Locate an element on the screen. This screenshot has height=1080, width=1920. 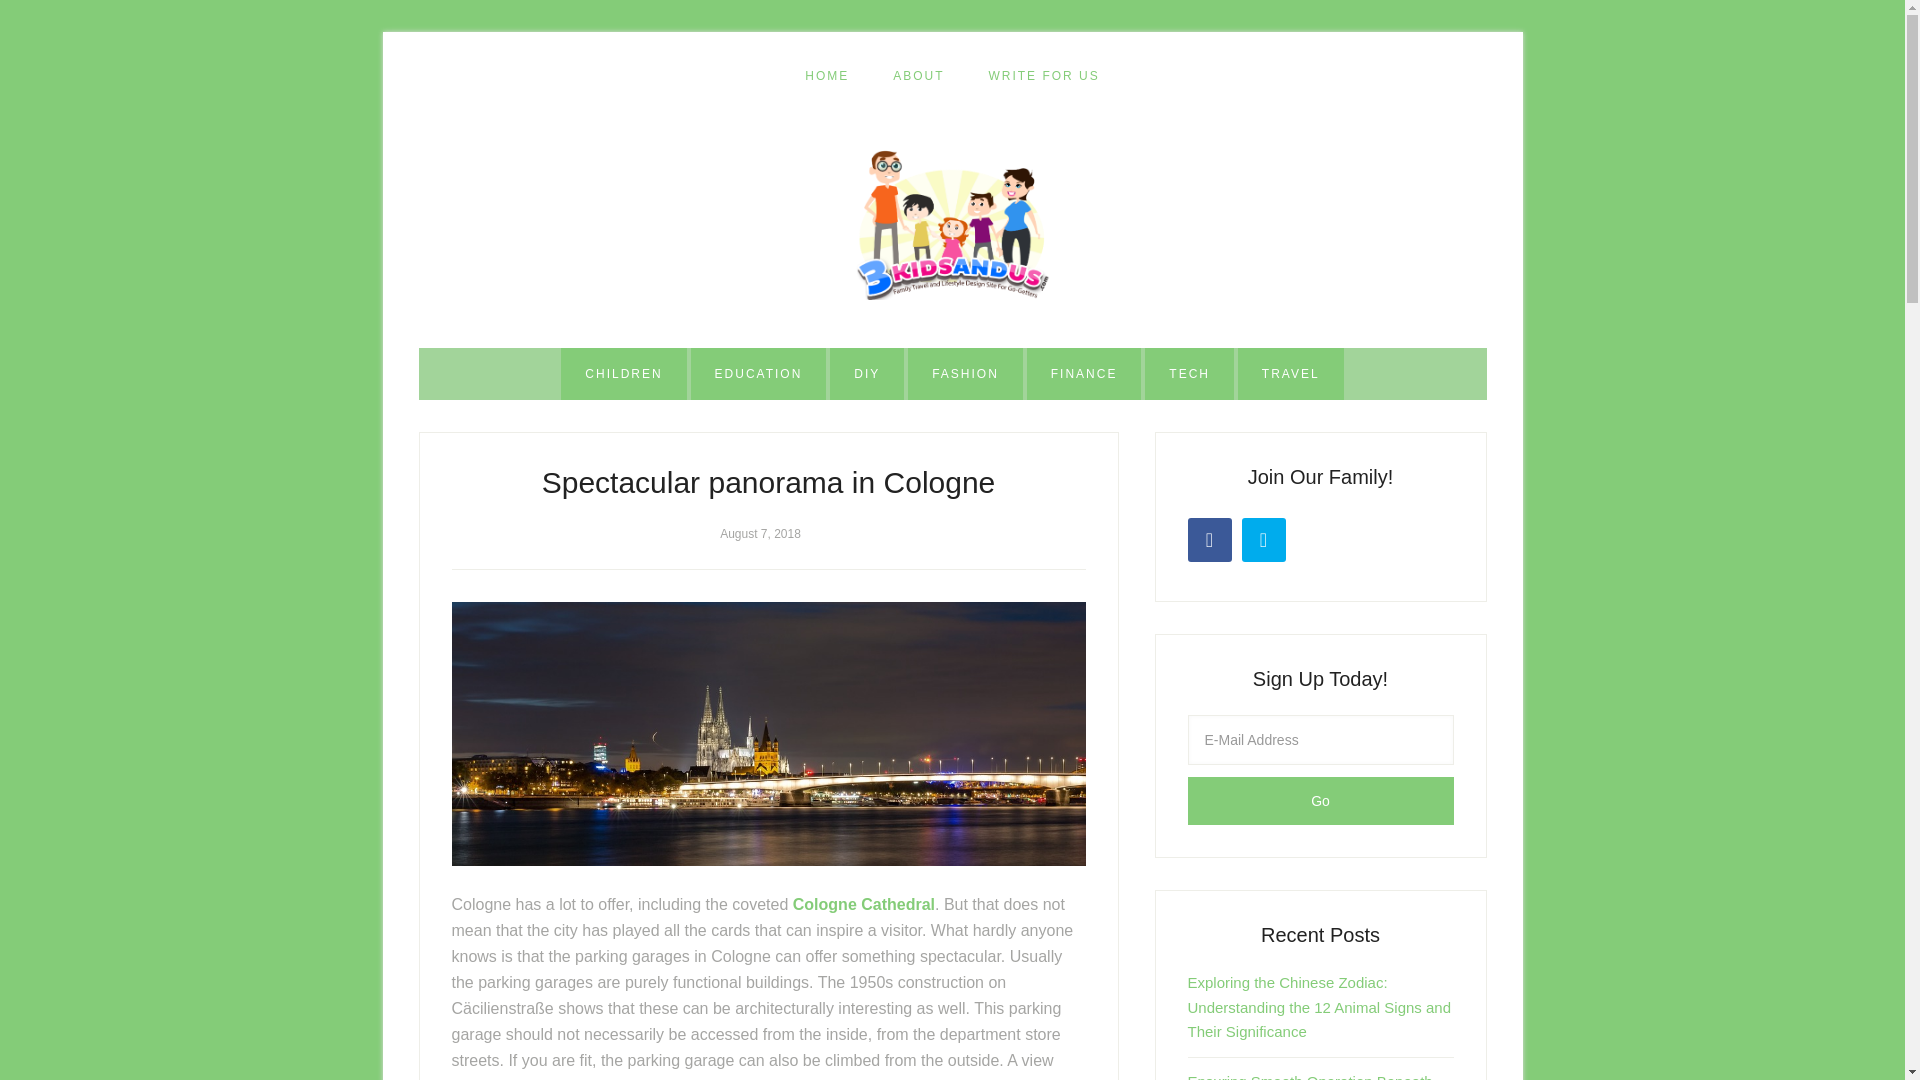
DIY is located at coordinates (866, 373).